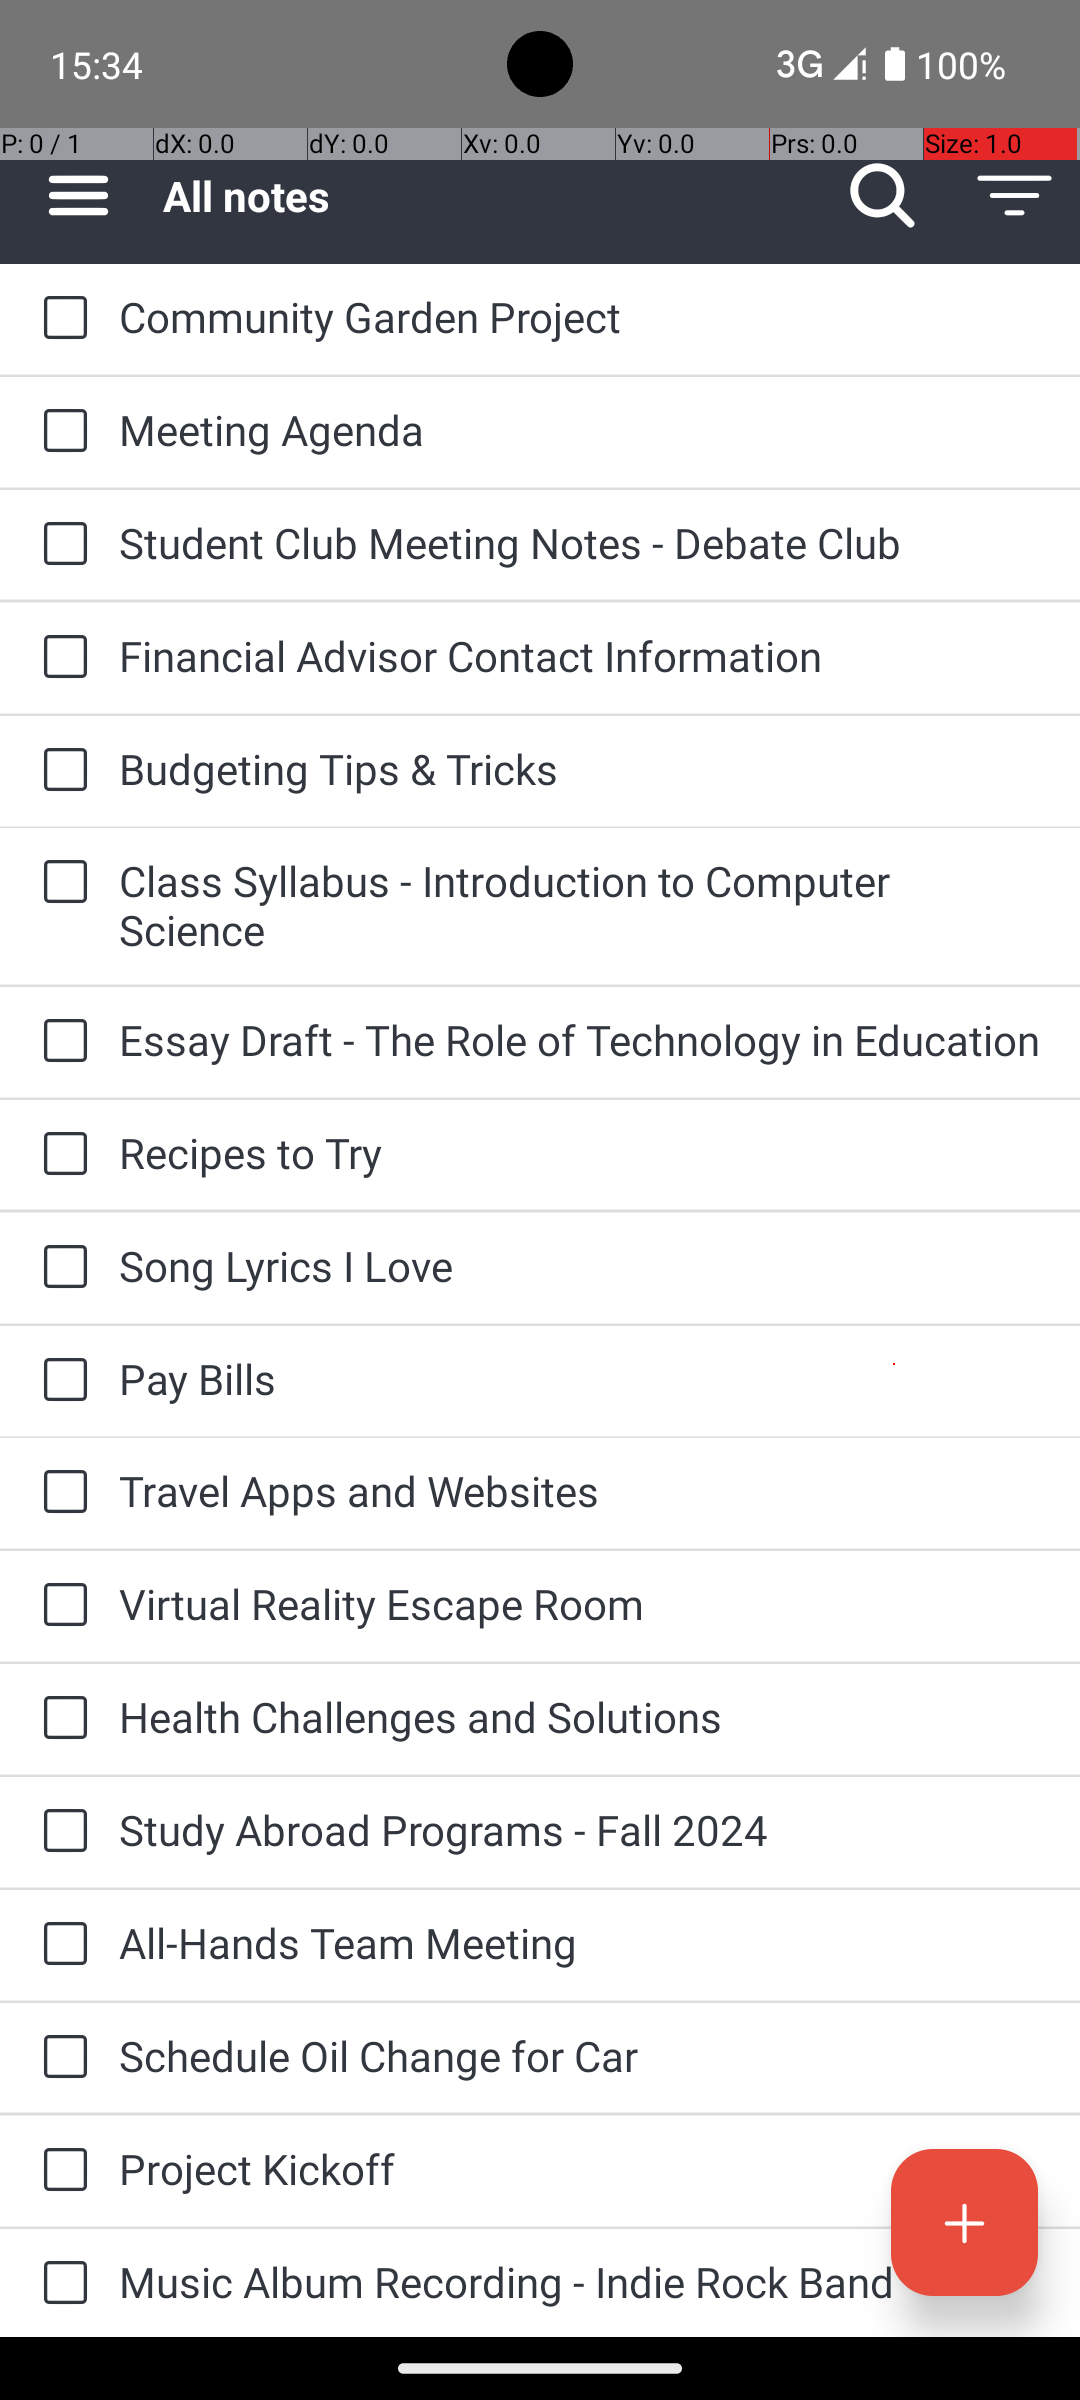 This screenshot has width=1080, height=2400. What do you see at coordinates (60, 1493) in the screenshot?
I see `to-do: Travel Apps and Websites` at bounding box center [60, 1493].